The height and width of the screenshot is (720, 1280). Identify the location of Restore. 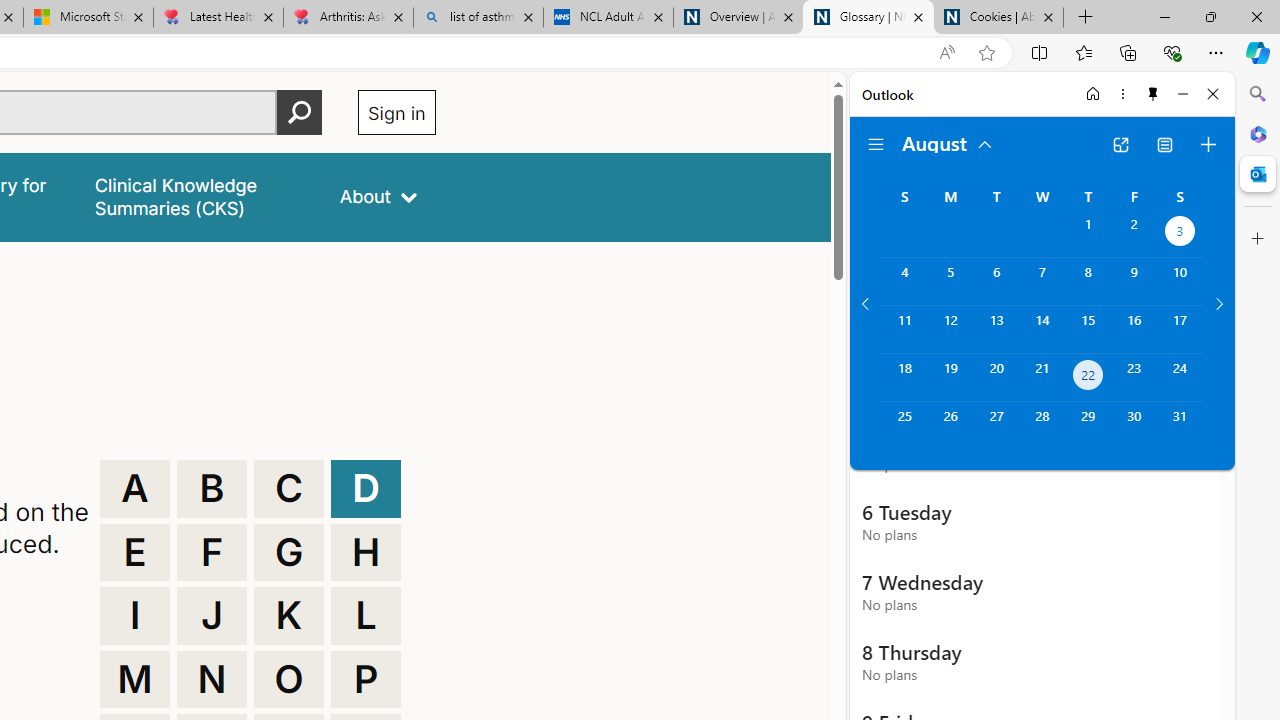
(1210, 16).